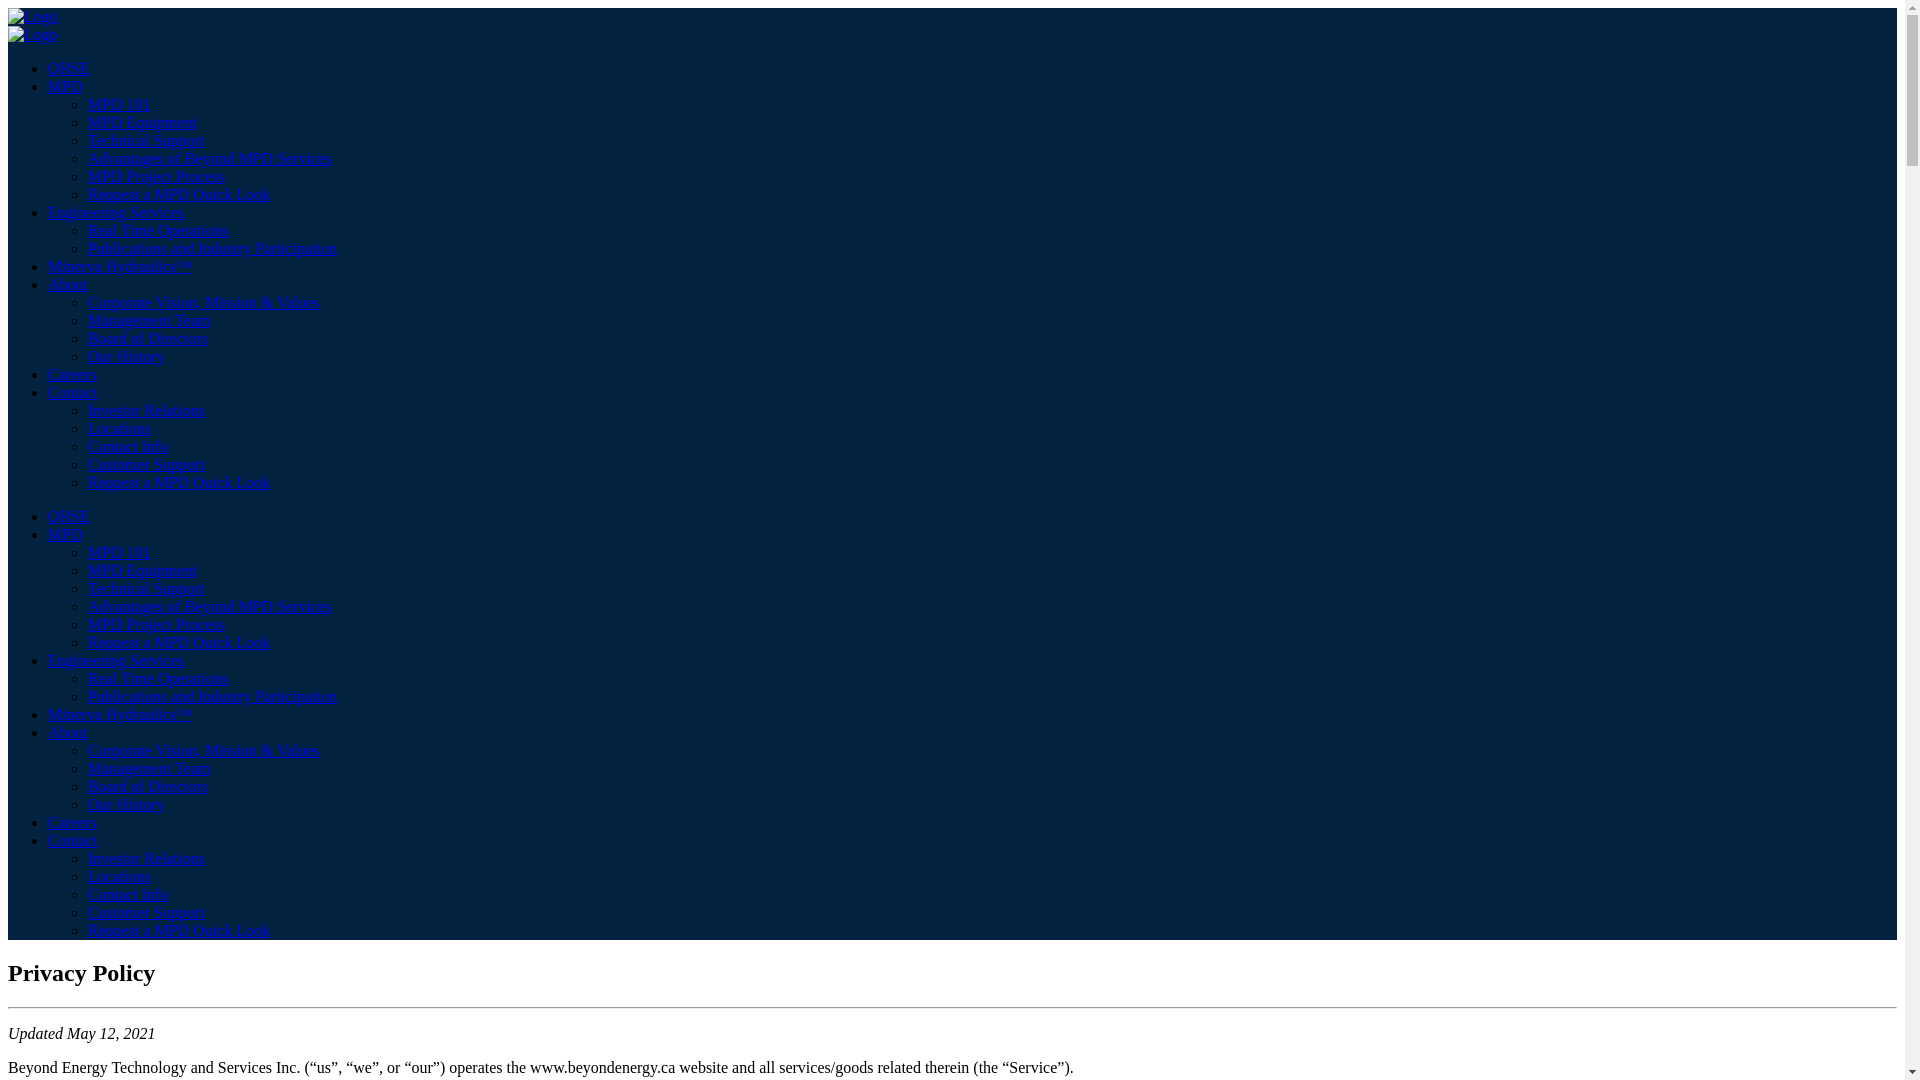  What do you see at coordinates (146, 858) in the screenshot?
I see `Investor Relations` at bounding box center [146, 858].